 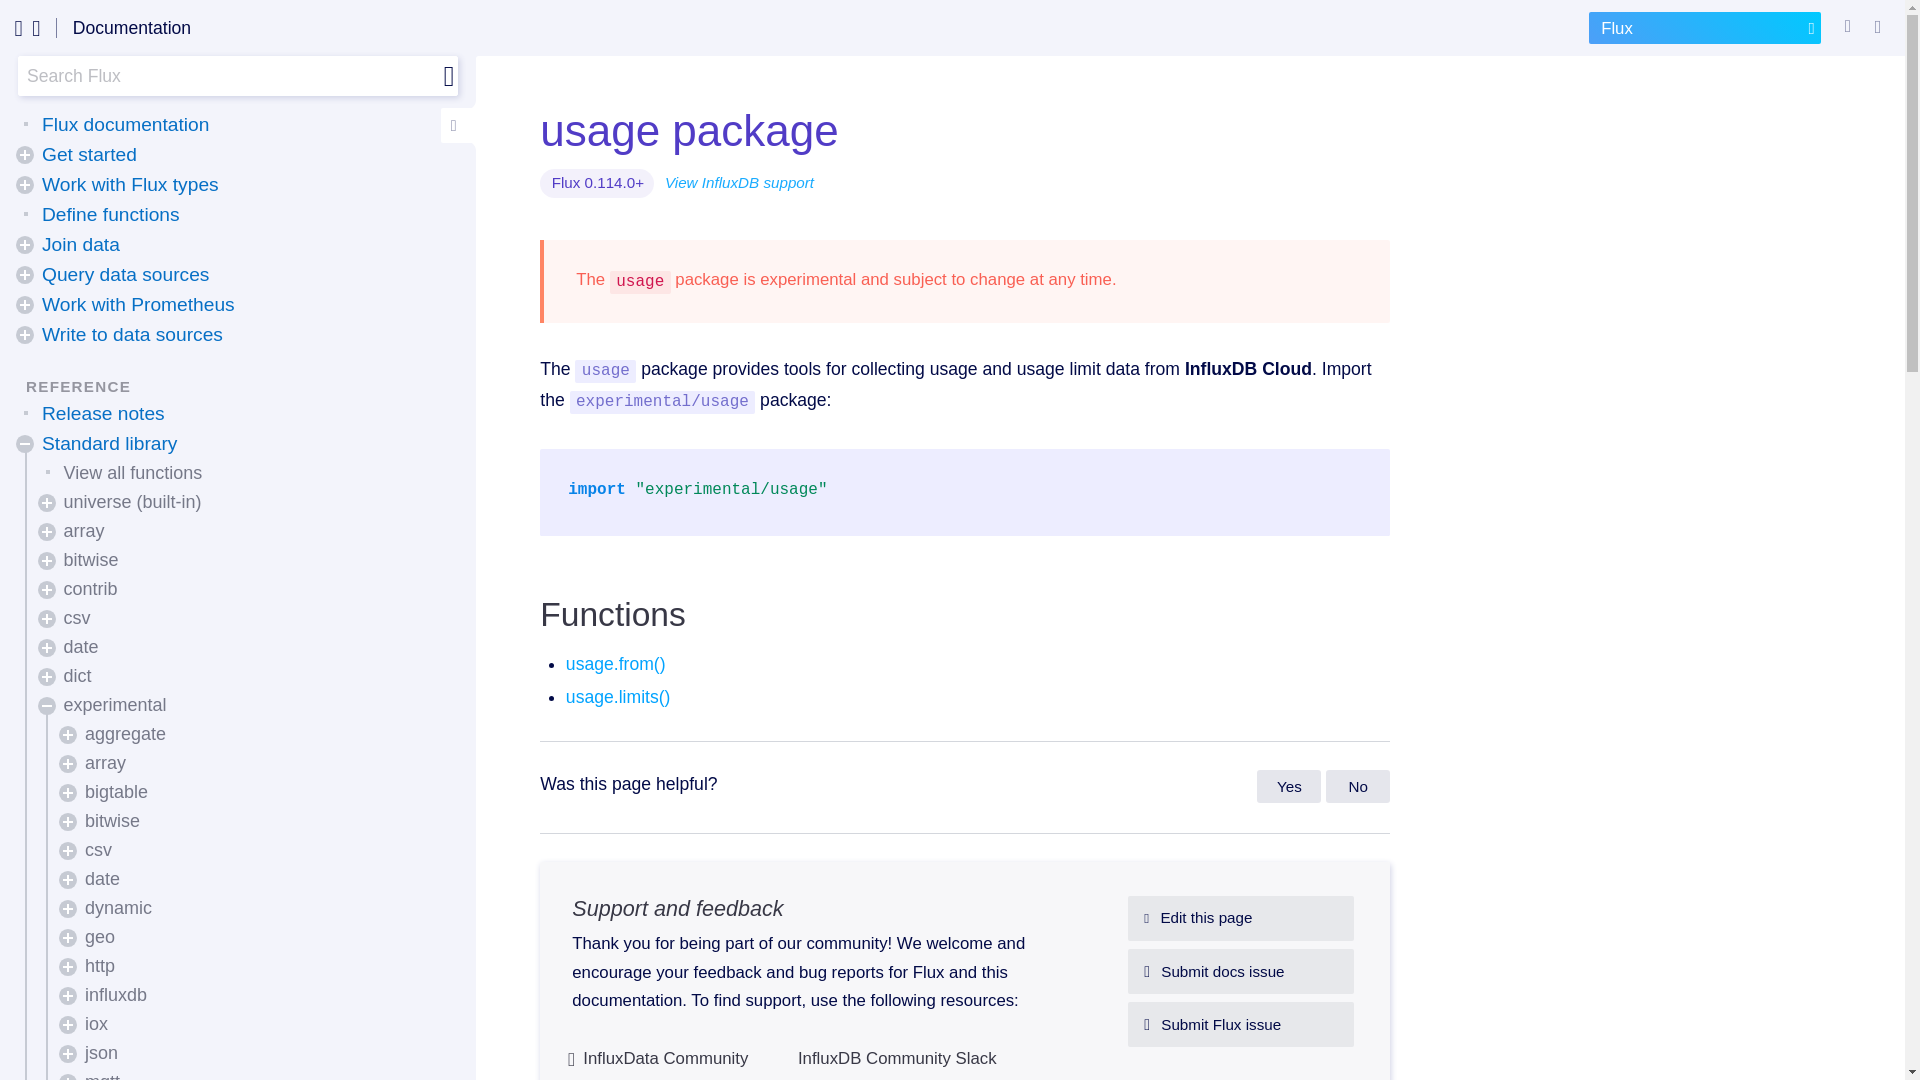 I want to click on Work with Flux types, so click(x=130, y=184).